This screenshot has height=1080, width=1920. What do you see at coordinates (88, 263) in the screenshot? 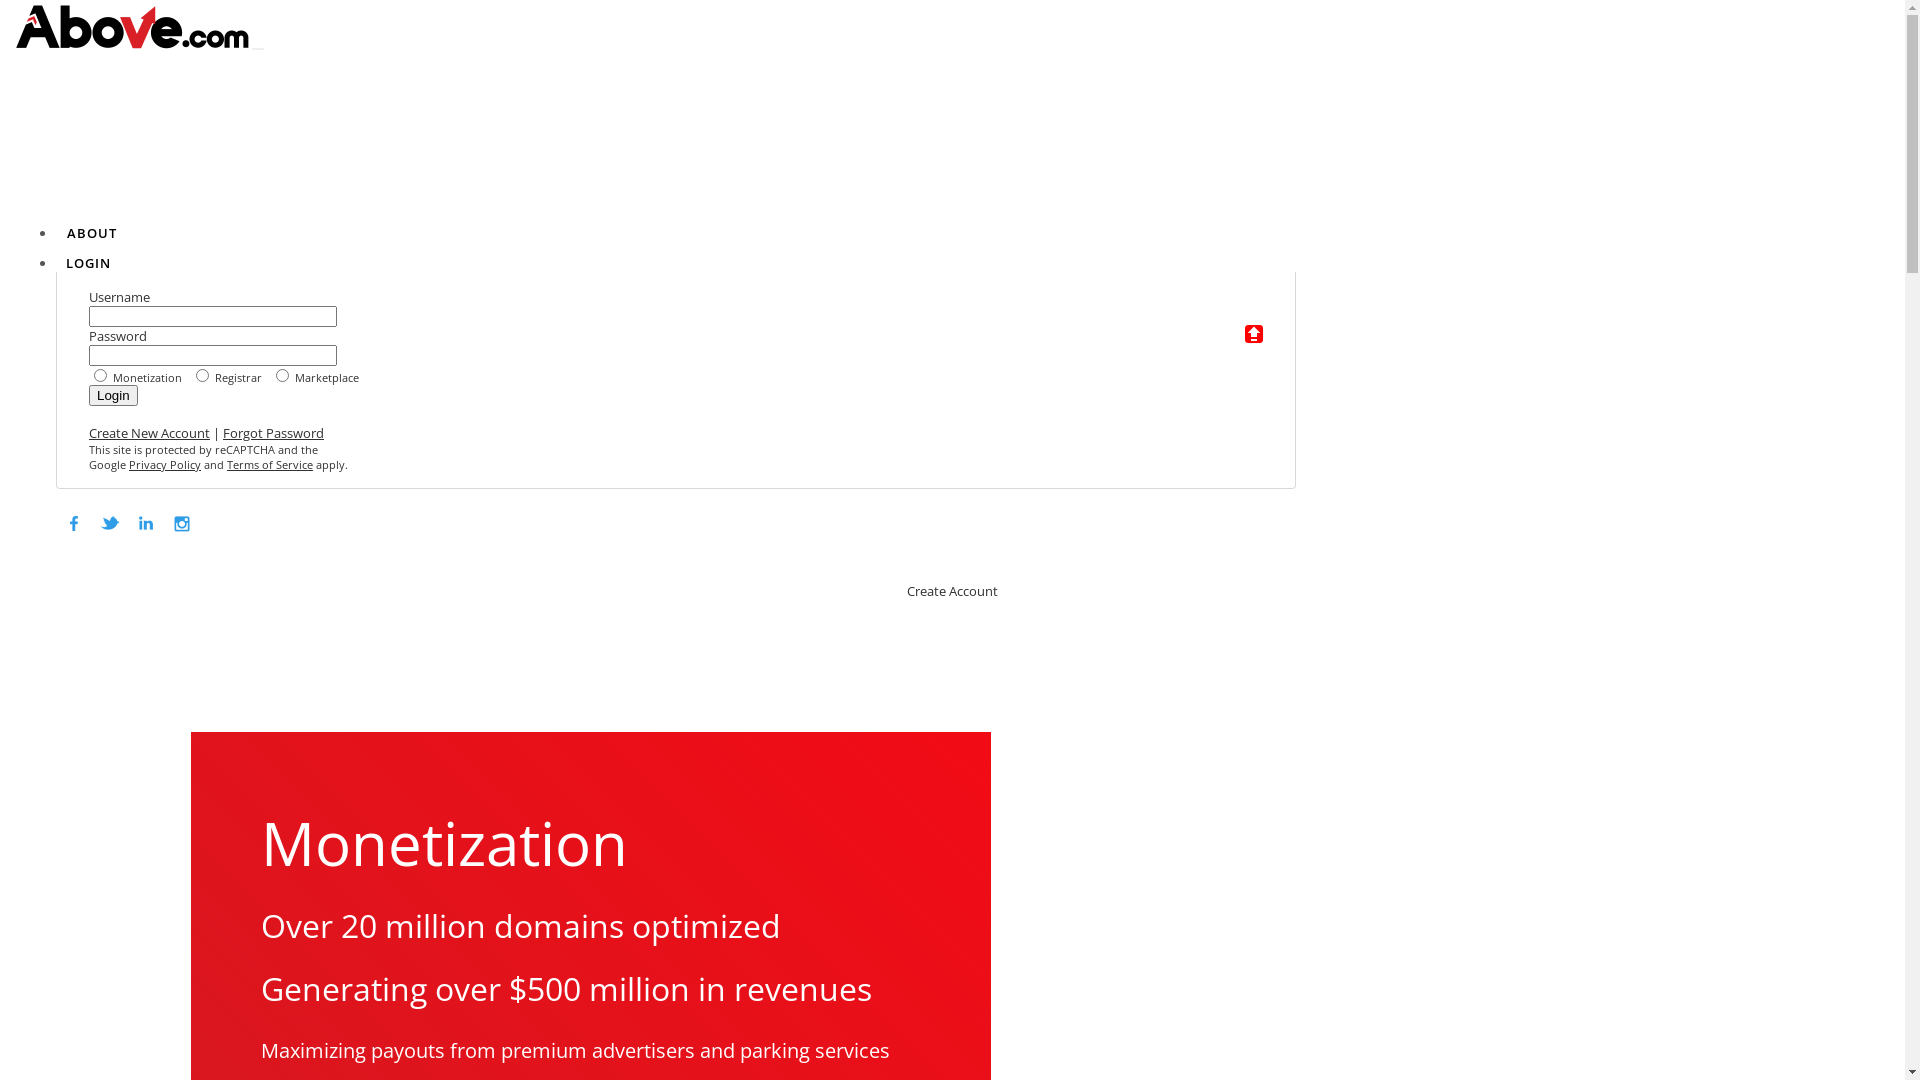
I see `LOGIN` at bounding box center [88, 263].